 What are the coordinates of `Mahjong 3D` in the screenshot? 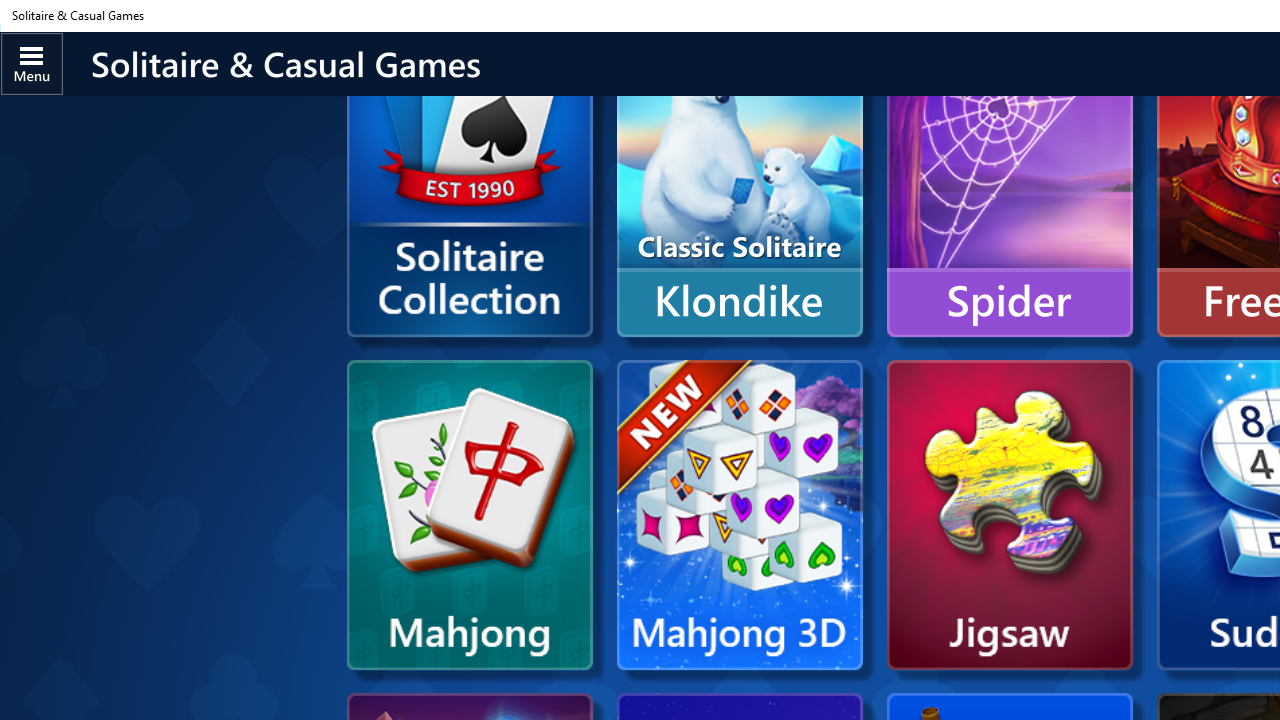 It's located at (739, 515).